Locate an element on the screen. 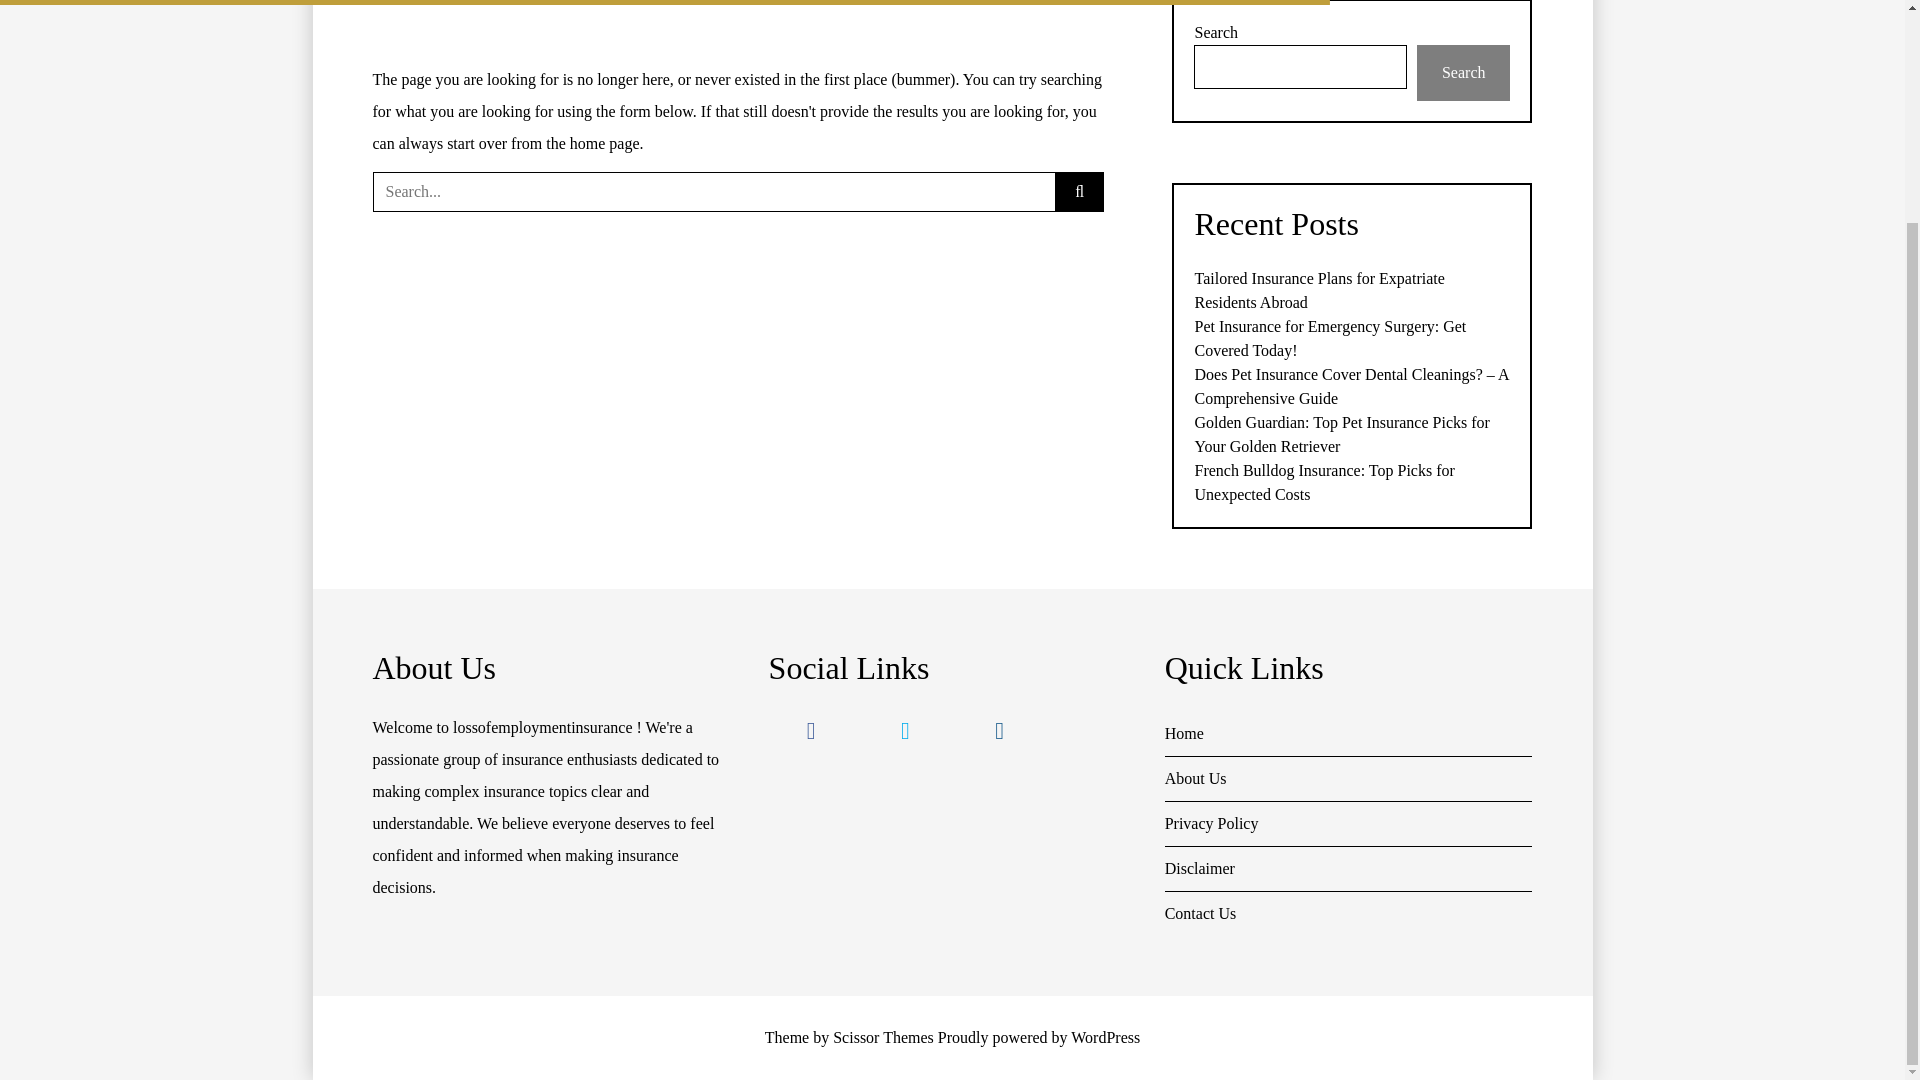 The image size is (1920, 1080). Scissor Themes is located at coordinates (883, 1038).